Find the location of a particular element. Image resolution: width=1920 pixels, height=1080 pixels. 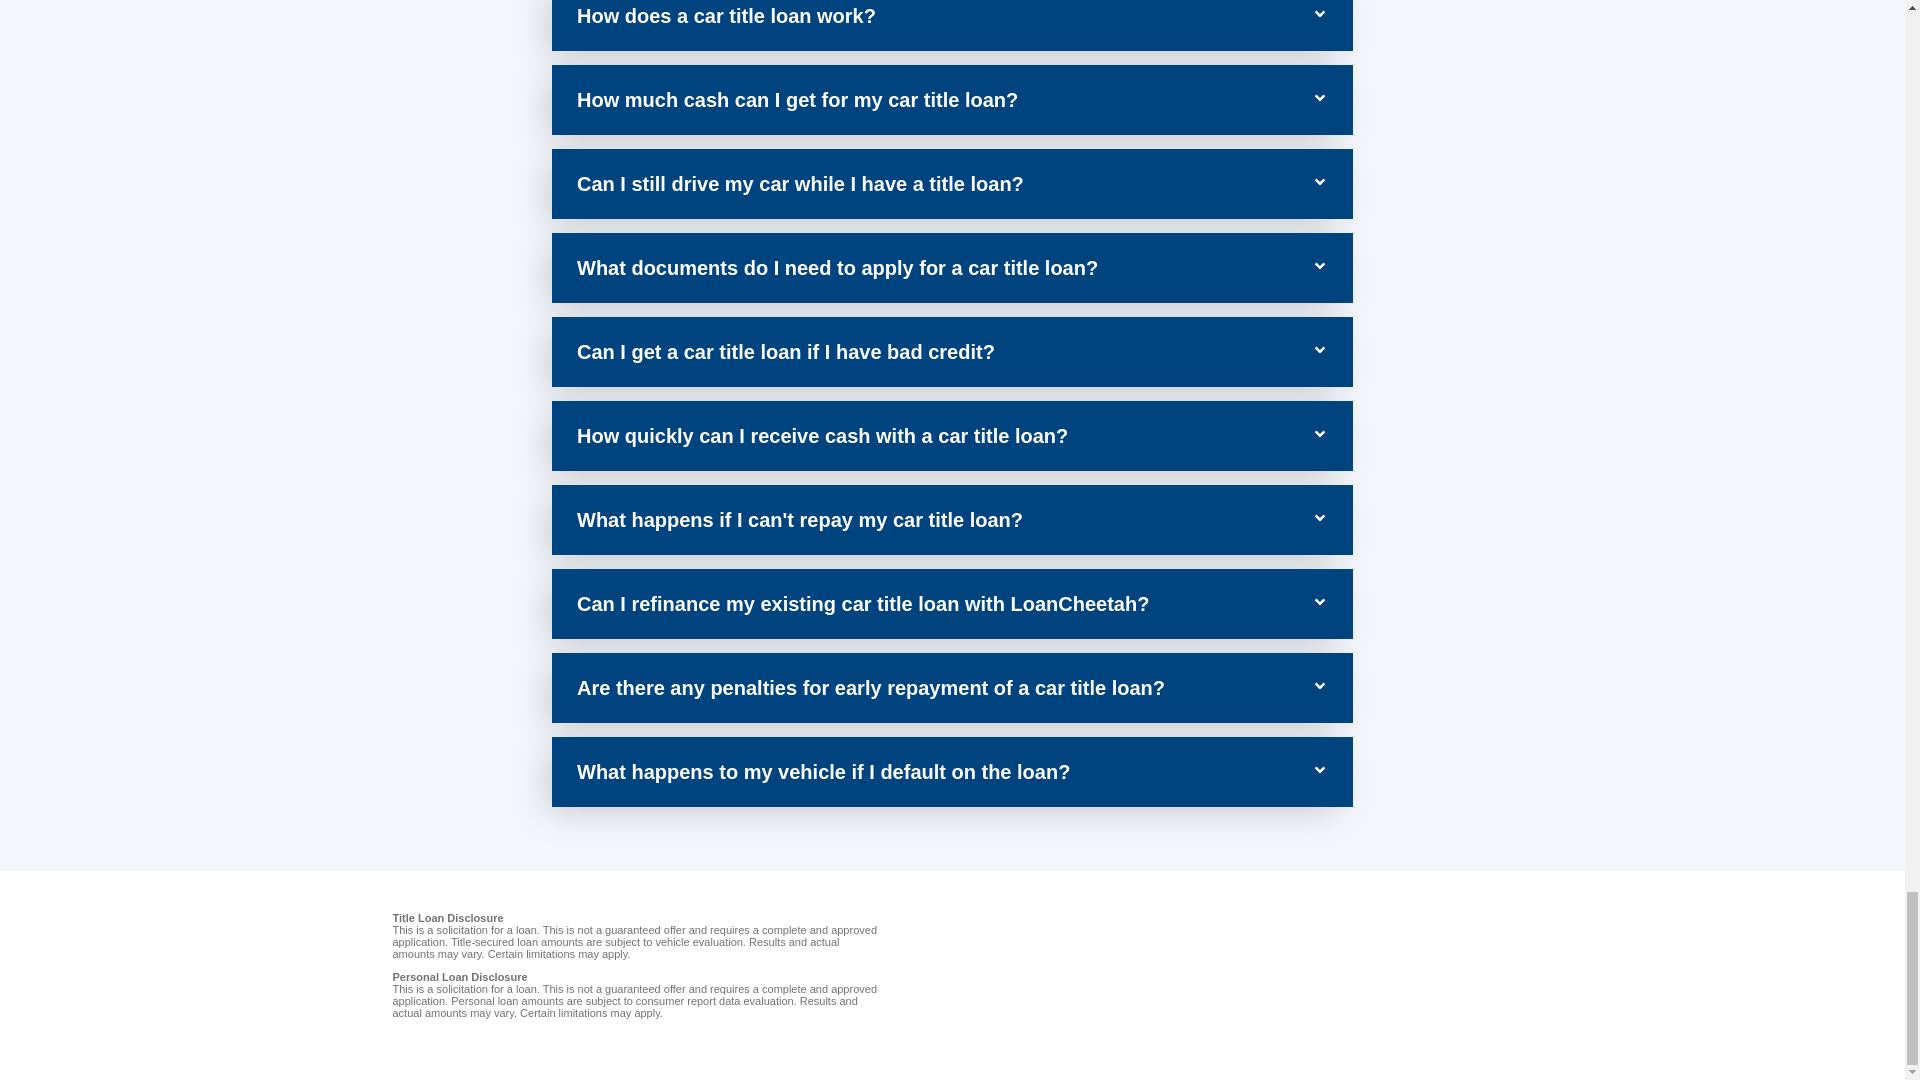

Can I still drive my car while I have a title loan? is located at coordinates (800, 184).